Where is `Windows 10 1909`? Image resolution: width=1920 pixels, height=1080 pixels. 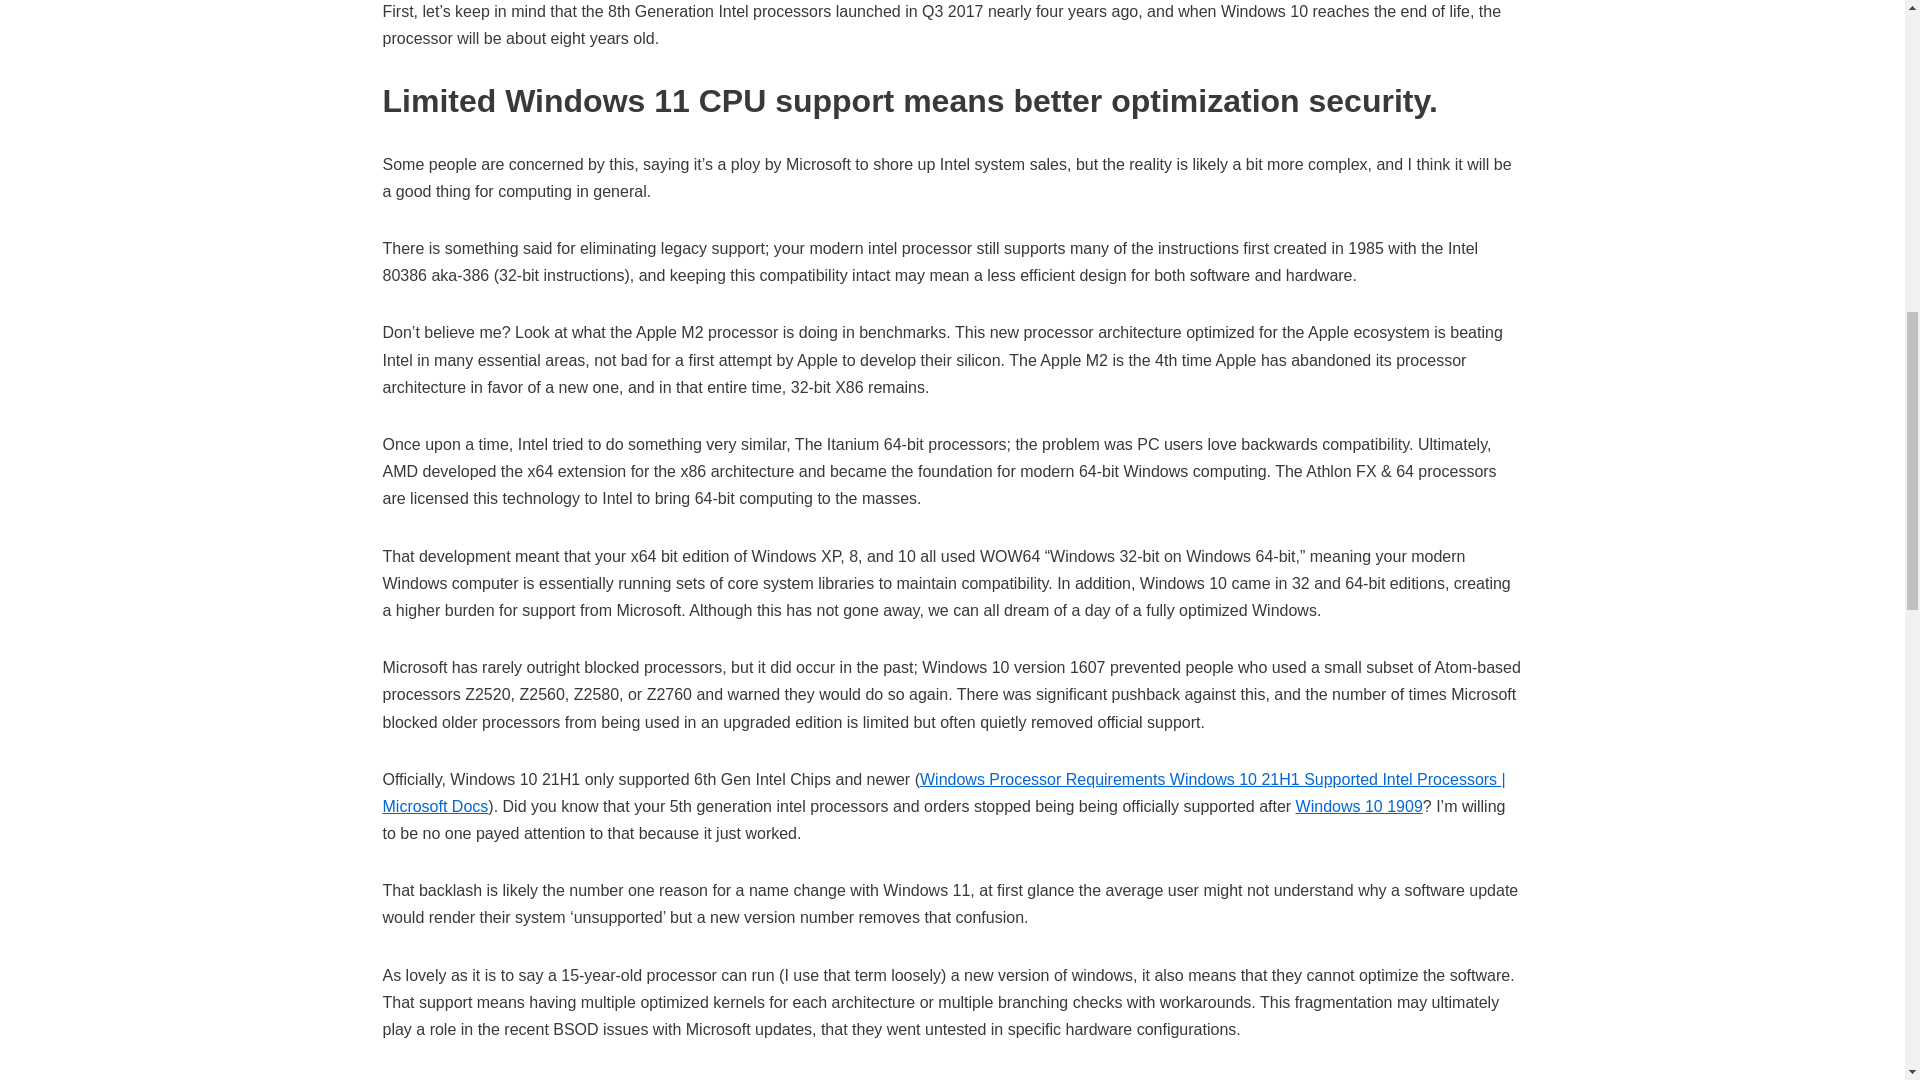 Windows 10 1909 is located at coordinates (1359, 806).